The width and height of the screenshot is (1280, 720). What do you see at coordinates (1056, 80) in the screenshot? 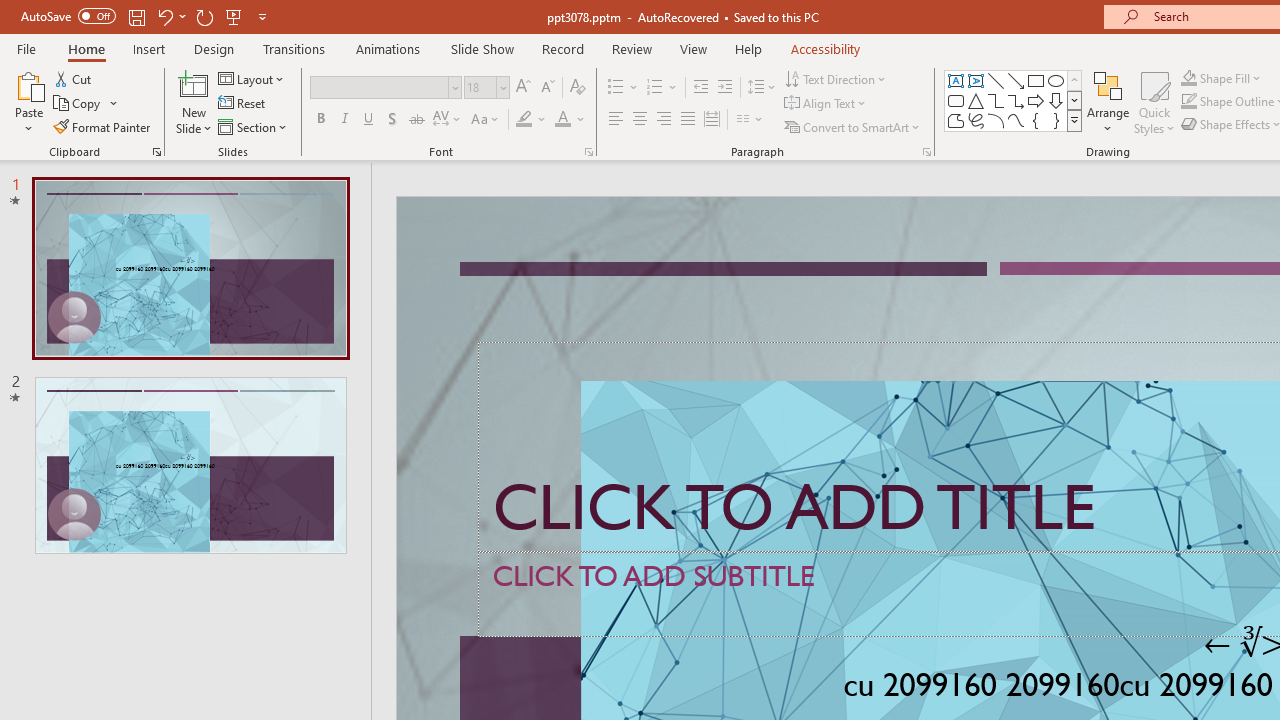
I see `Oval` at bounding box center [1056, 80].